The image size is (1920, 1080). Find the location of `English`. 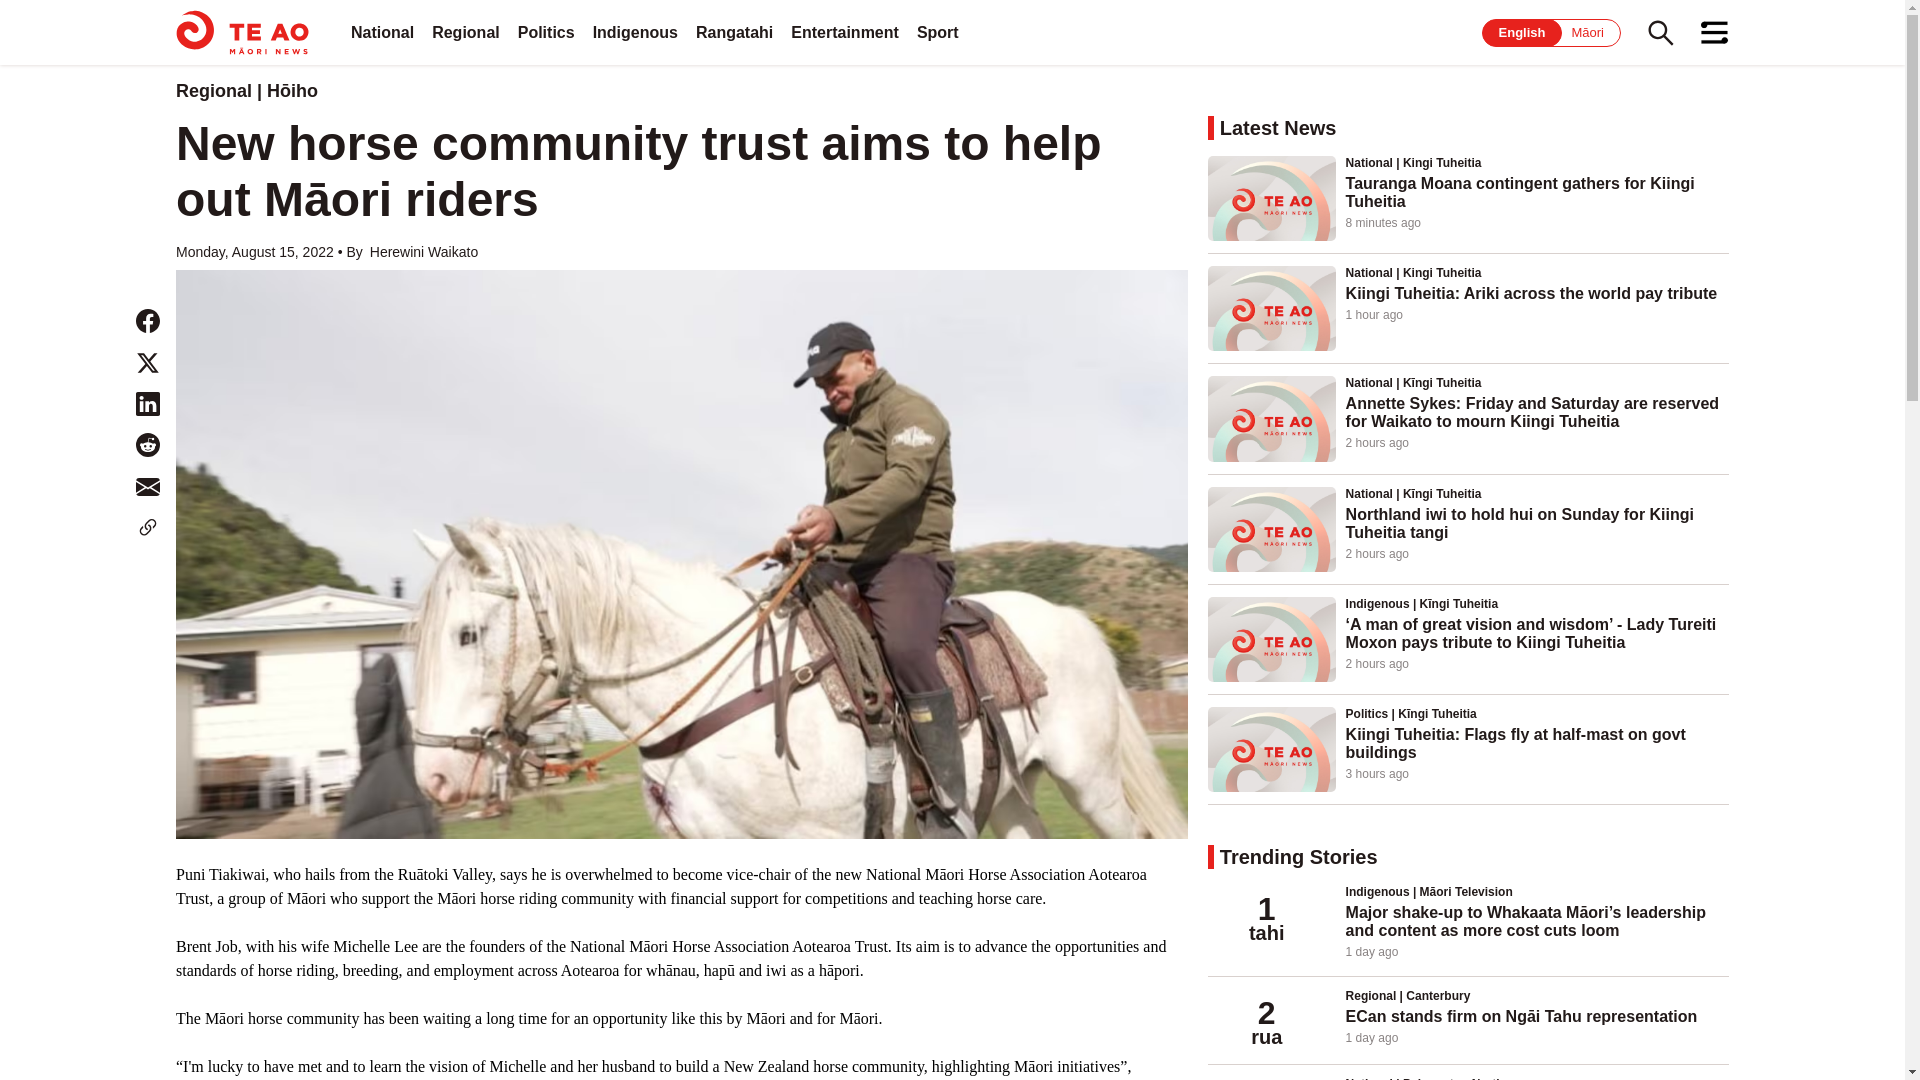

English is located at coordinates (1522, 32).